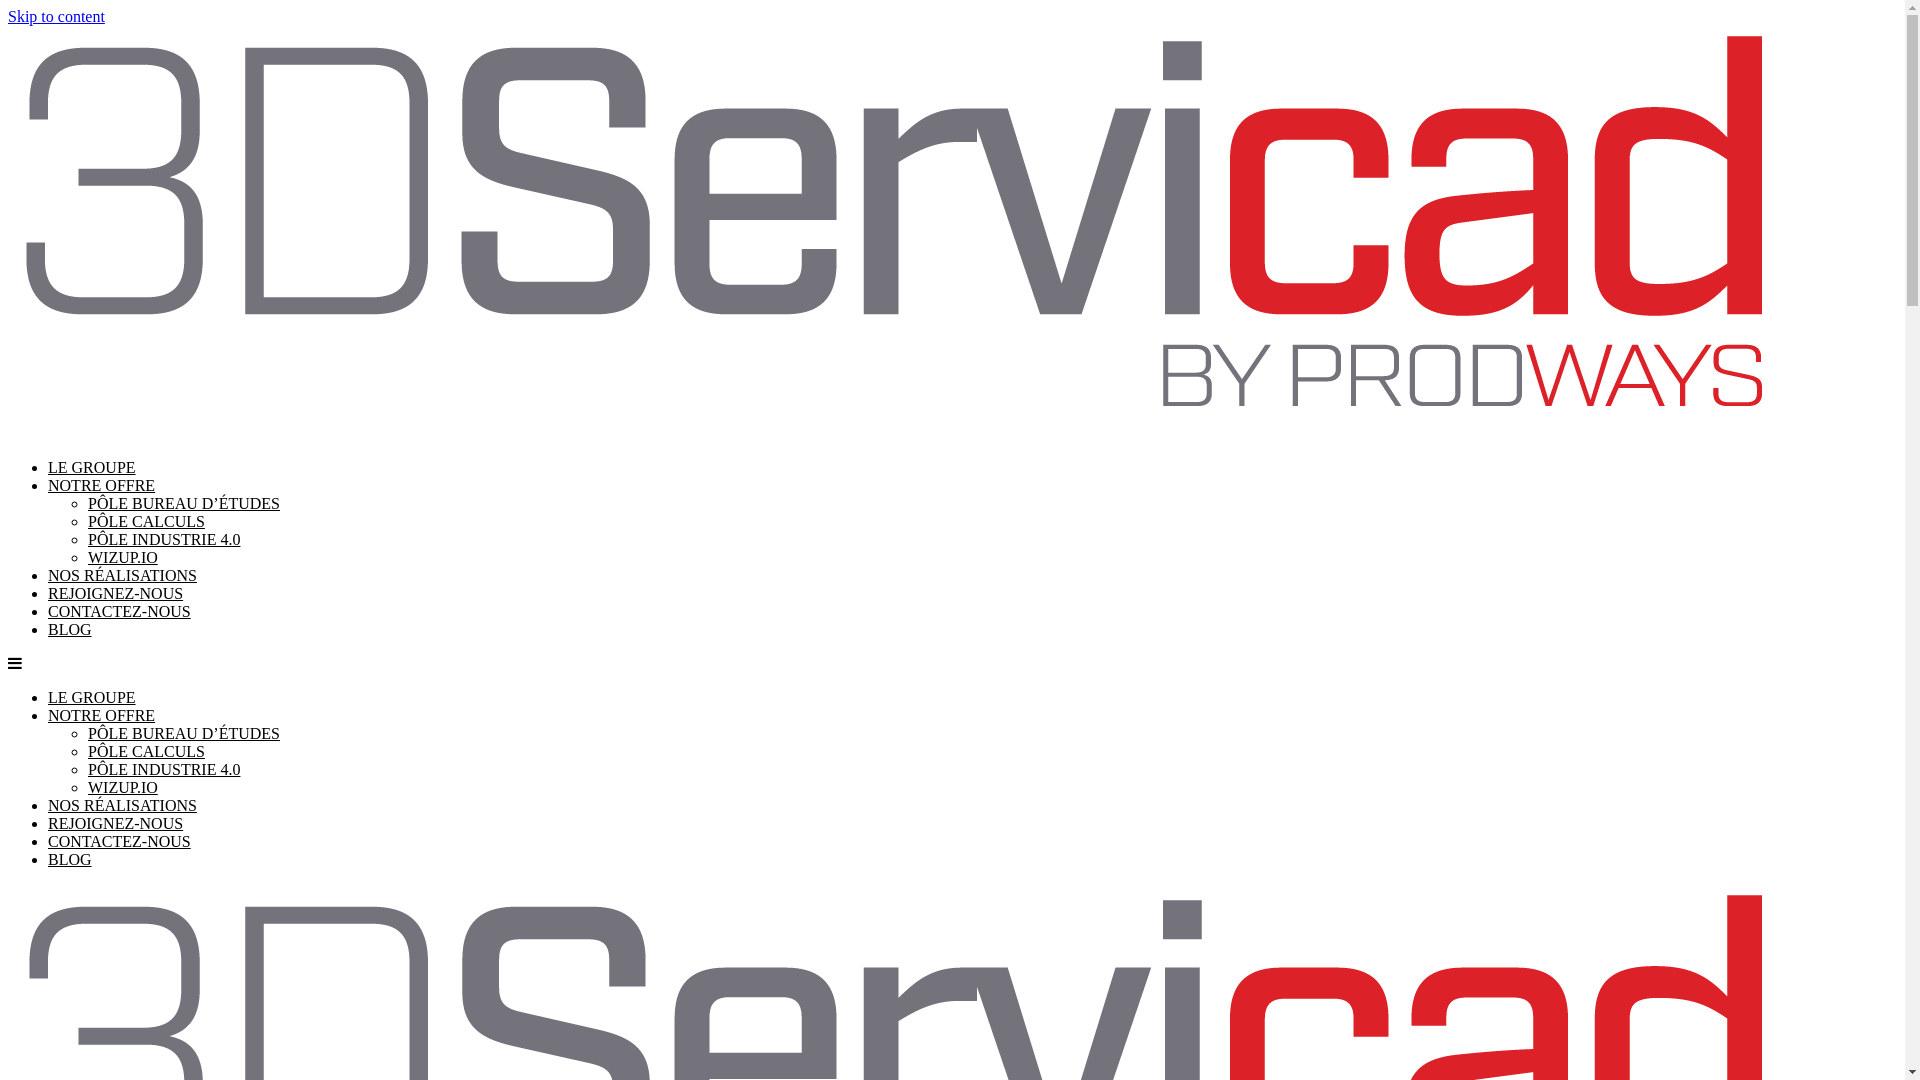 The width and height of the screenshot is (1920, 1080). I want to click on NOTRE OFFRE, so click(102, 486).